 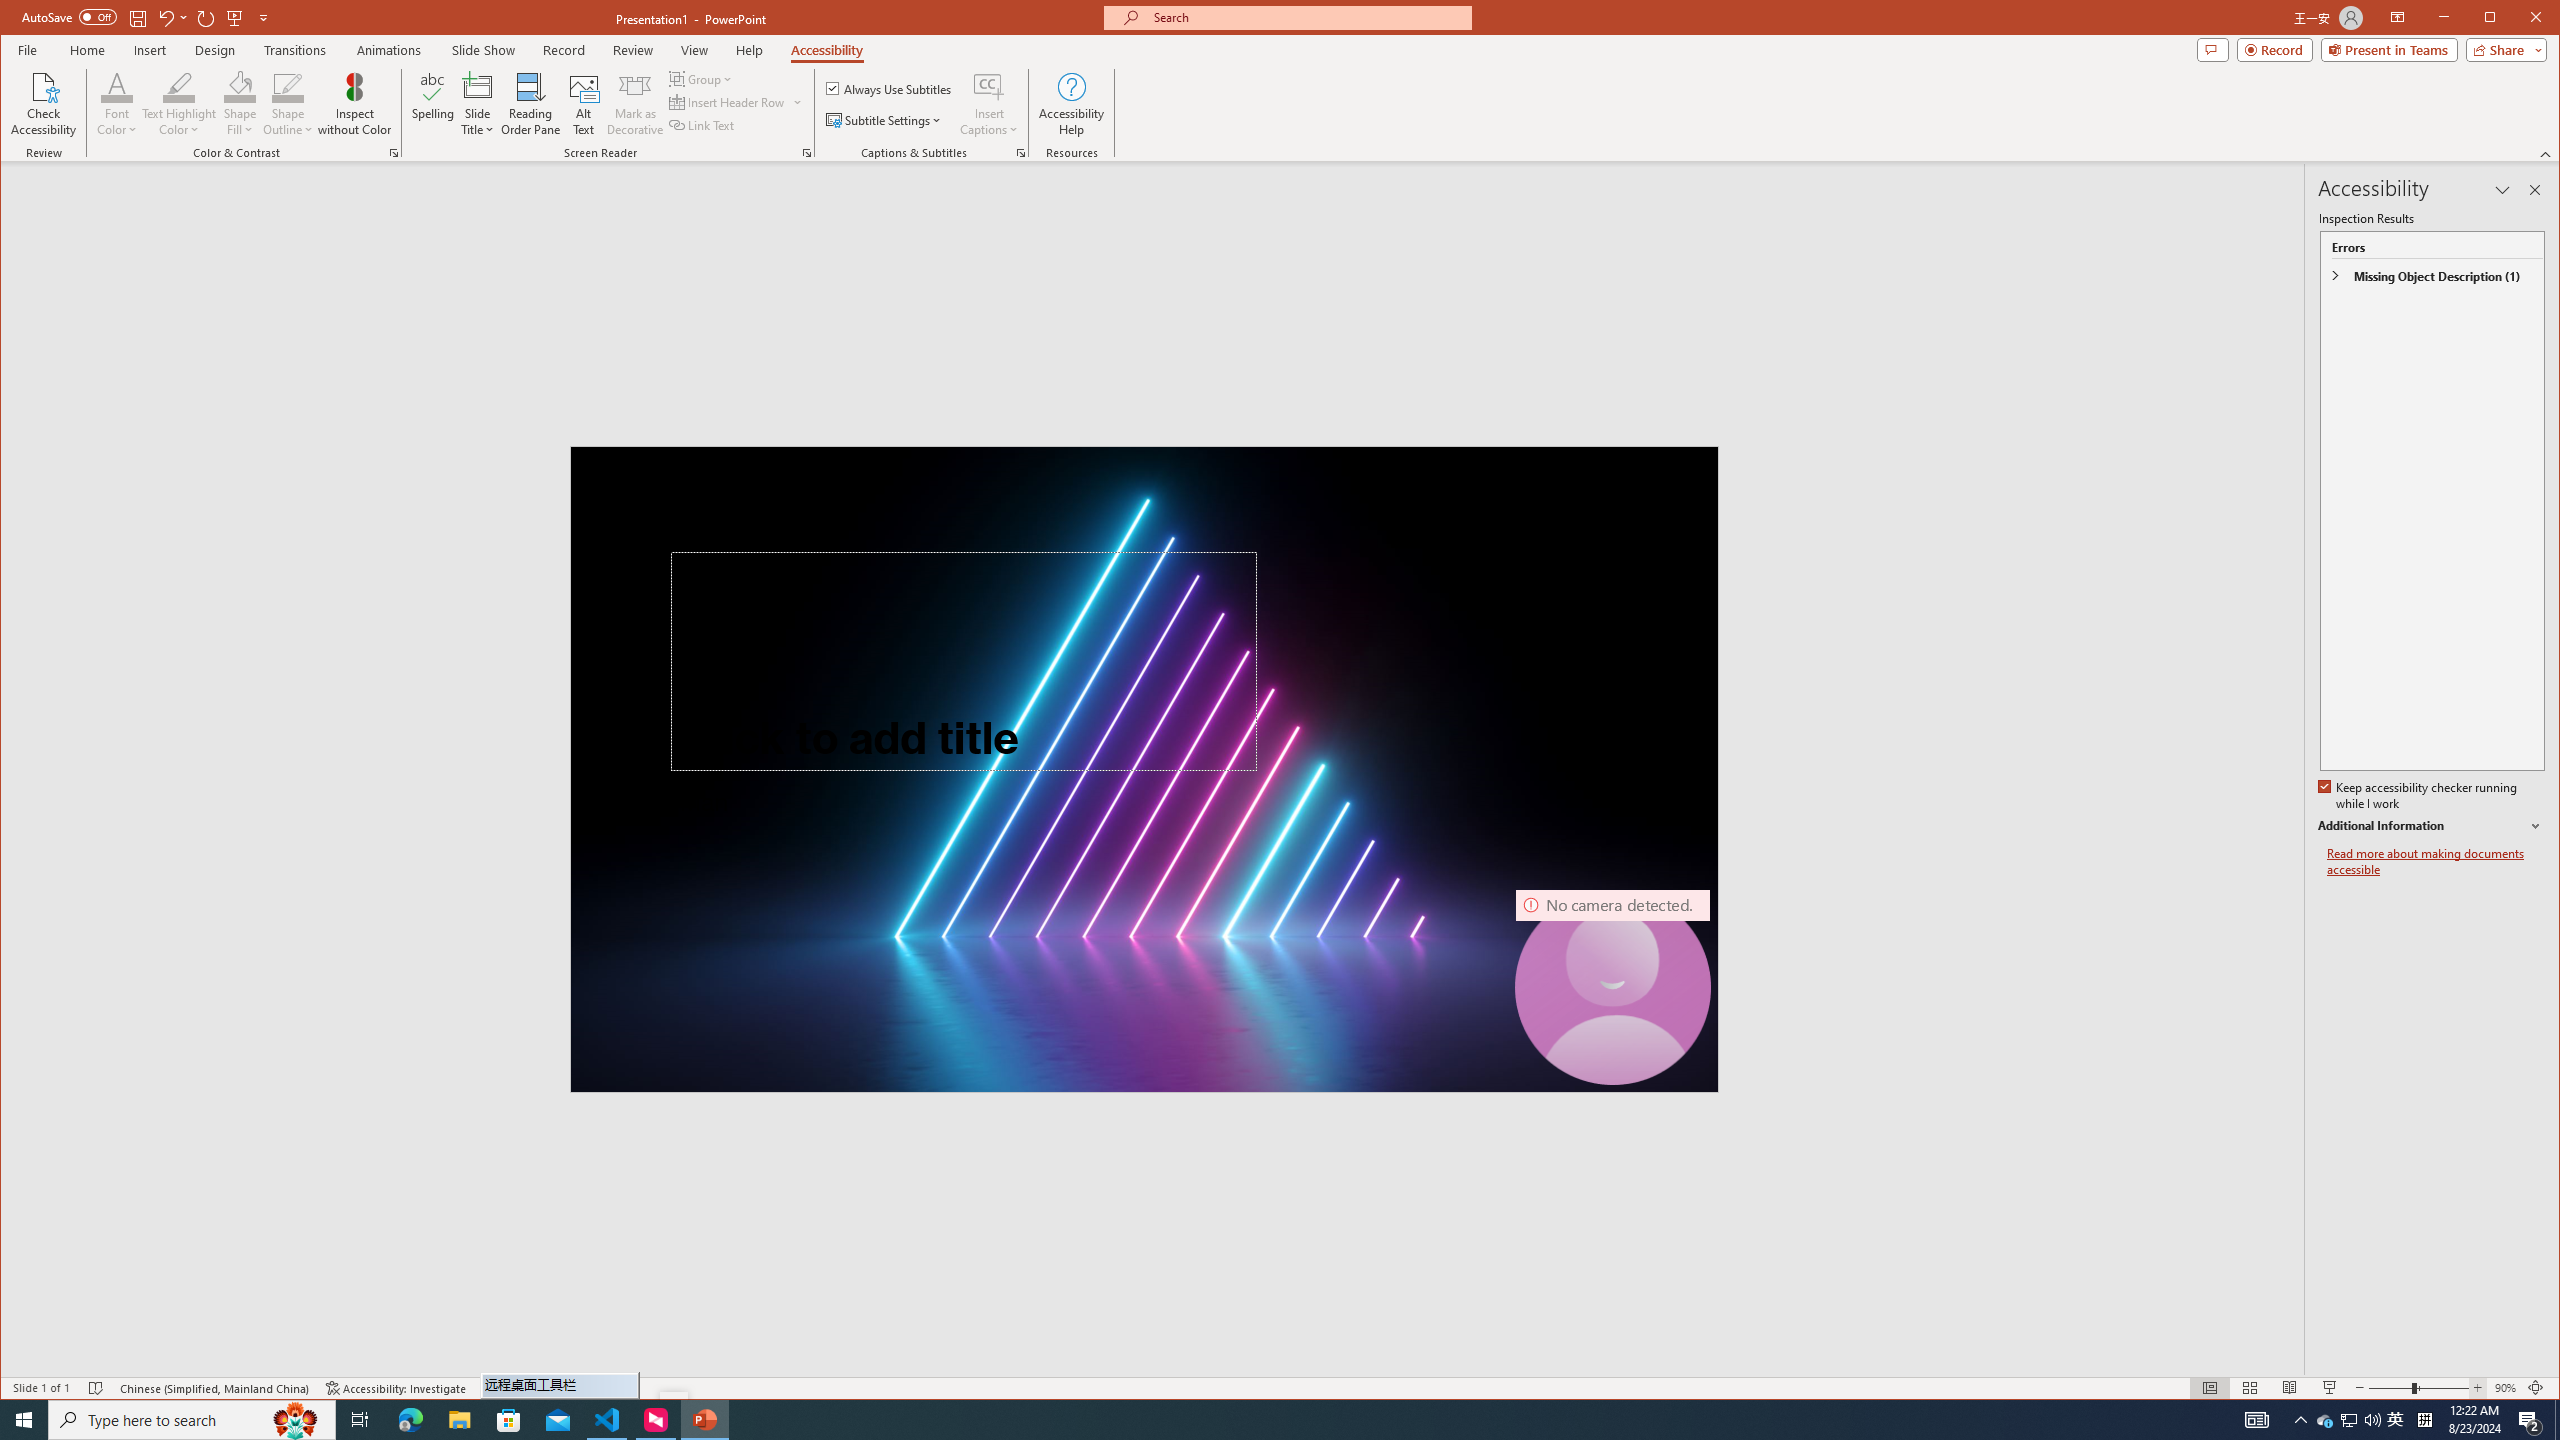 I want to click on Group, so click(x=702, y=78).